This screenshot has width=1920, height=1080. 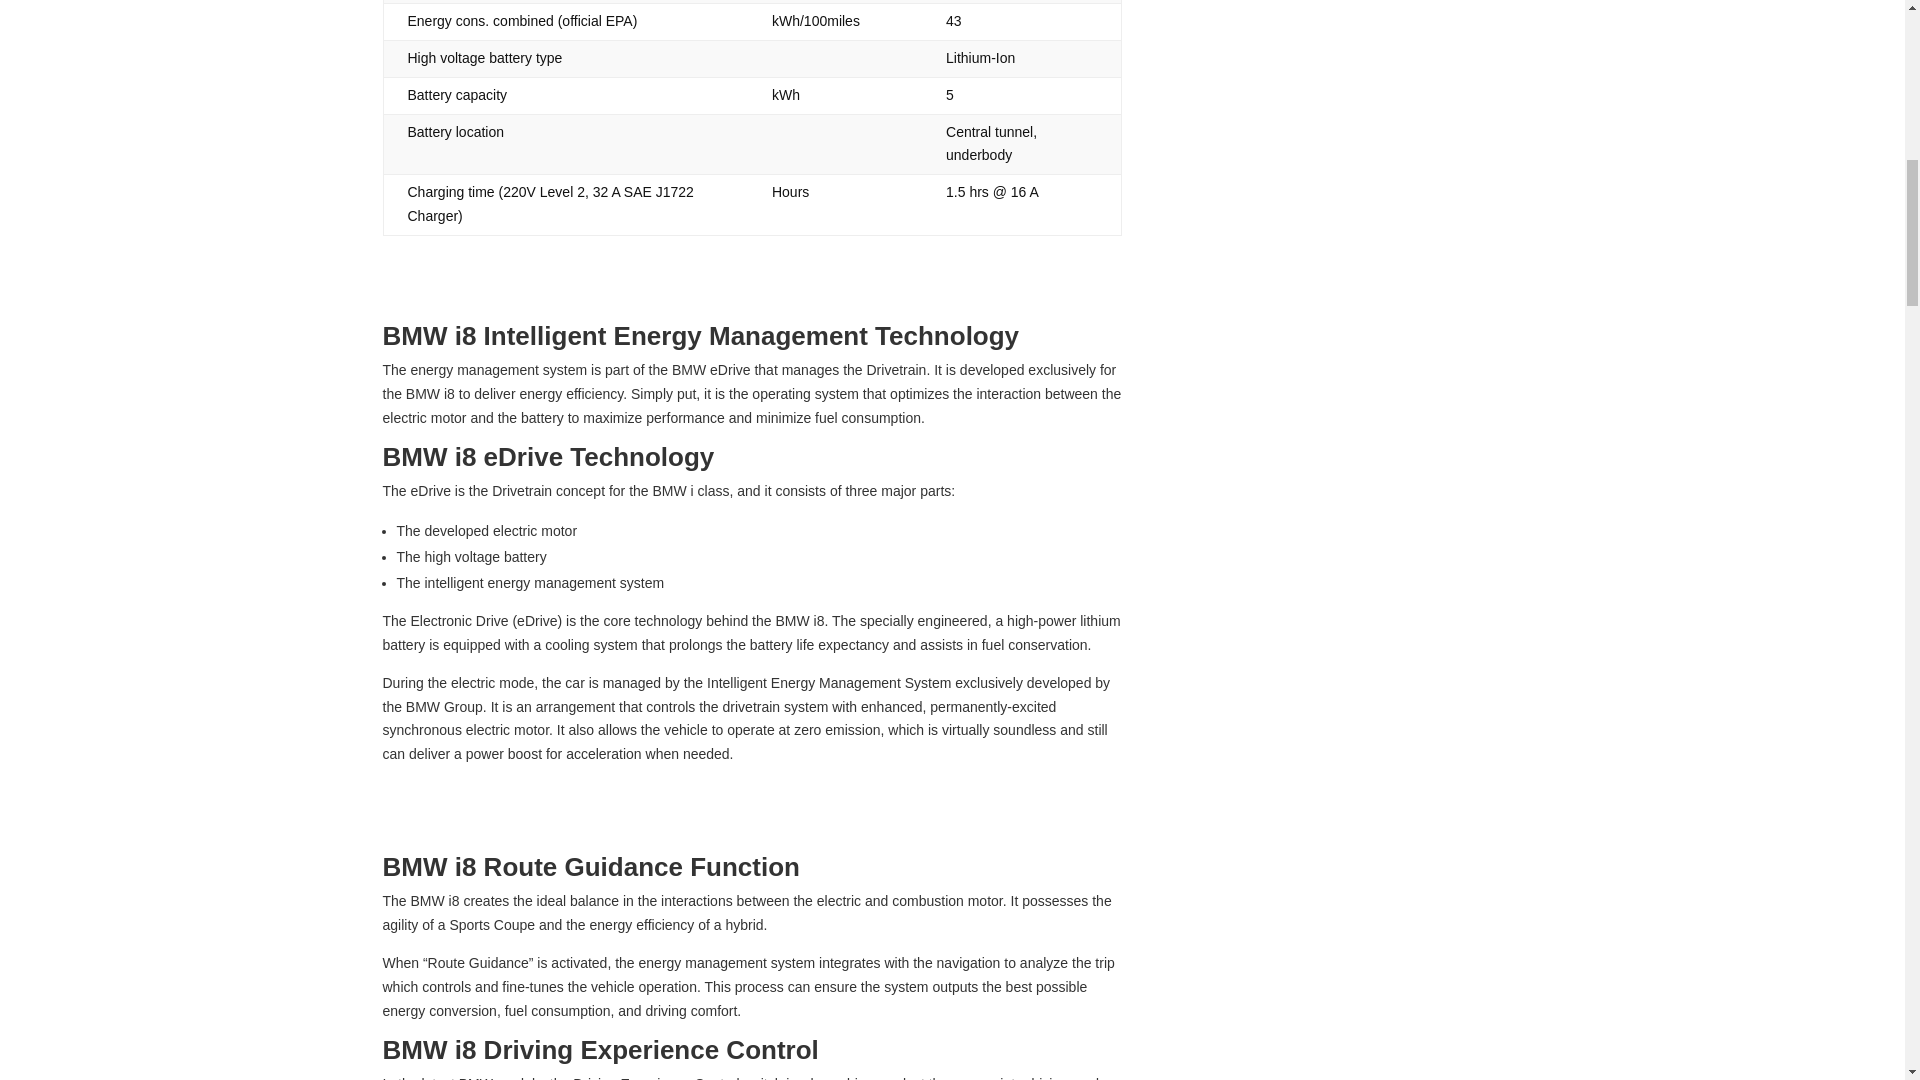 What do you see at coordinates (1353, 967) in the screenshot?
I see `BMW i8 MPG` at bounding box center [1353, 967].